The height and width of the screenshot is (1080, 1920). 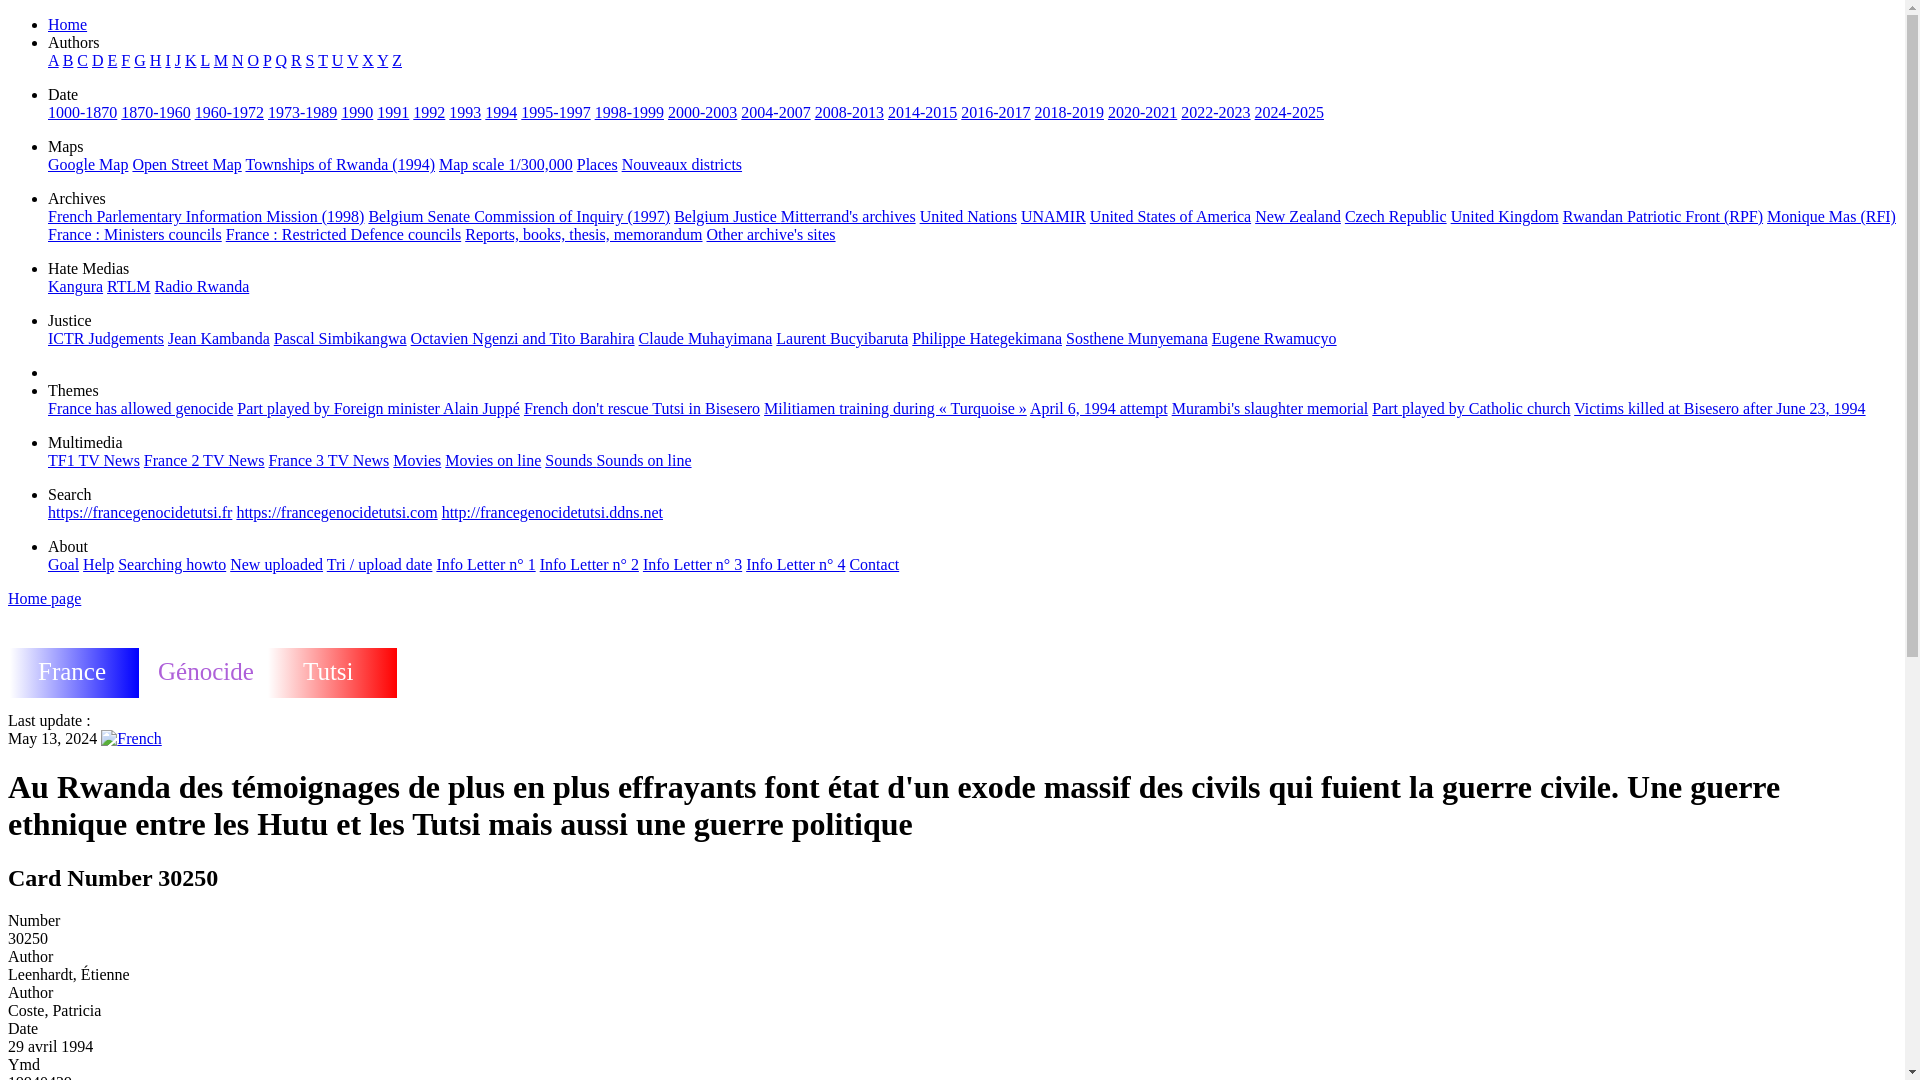 I want to click on 1998-1999, so click(x=630, y=112).